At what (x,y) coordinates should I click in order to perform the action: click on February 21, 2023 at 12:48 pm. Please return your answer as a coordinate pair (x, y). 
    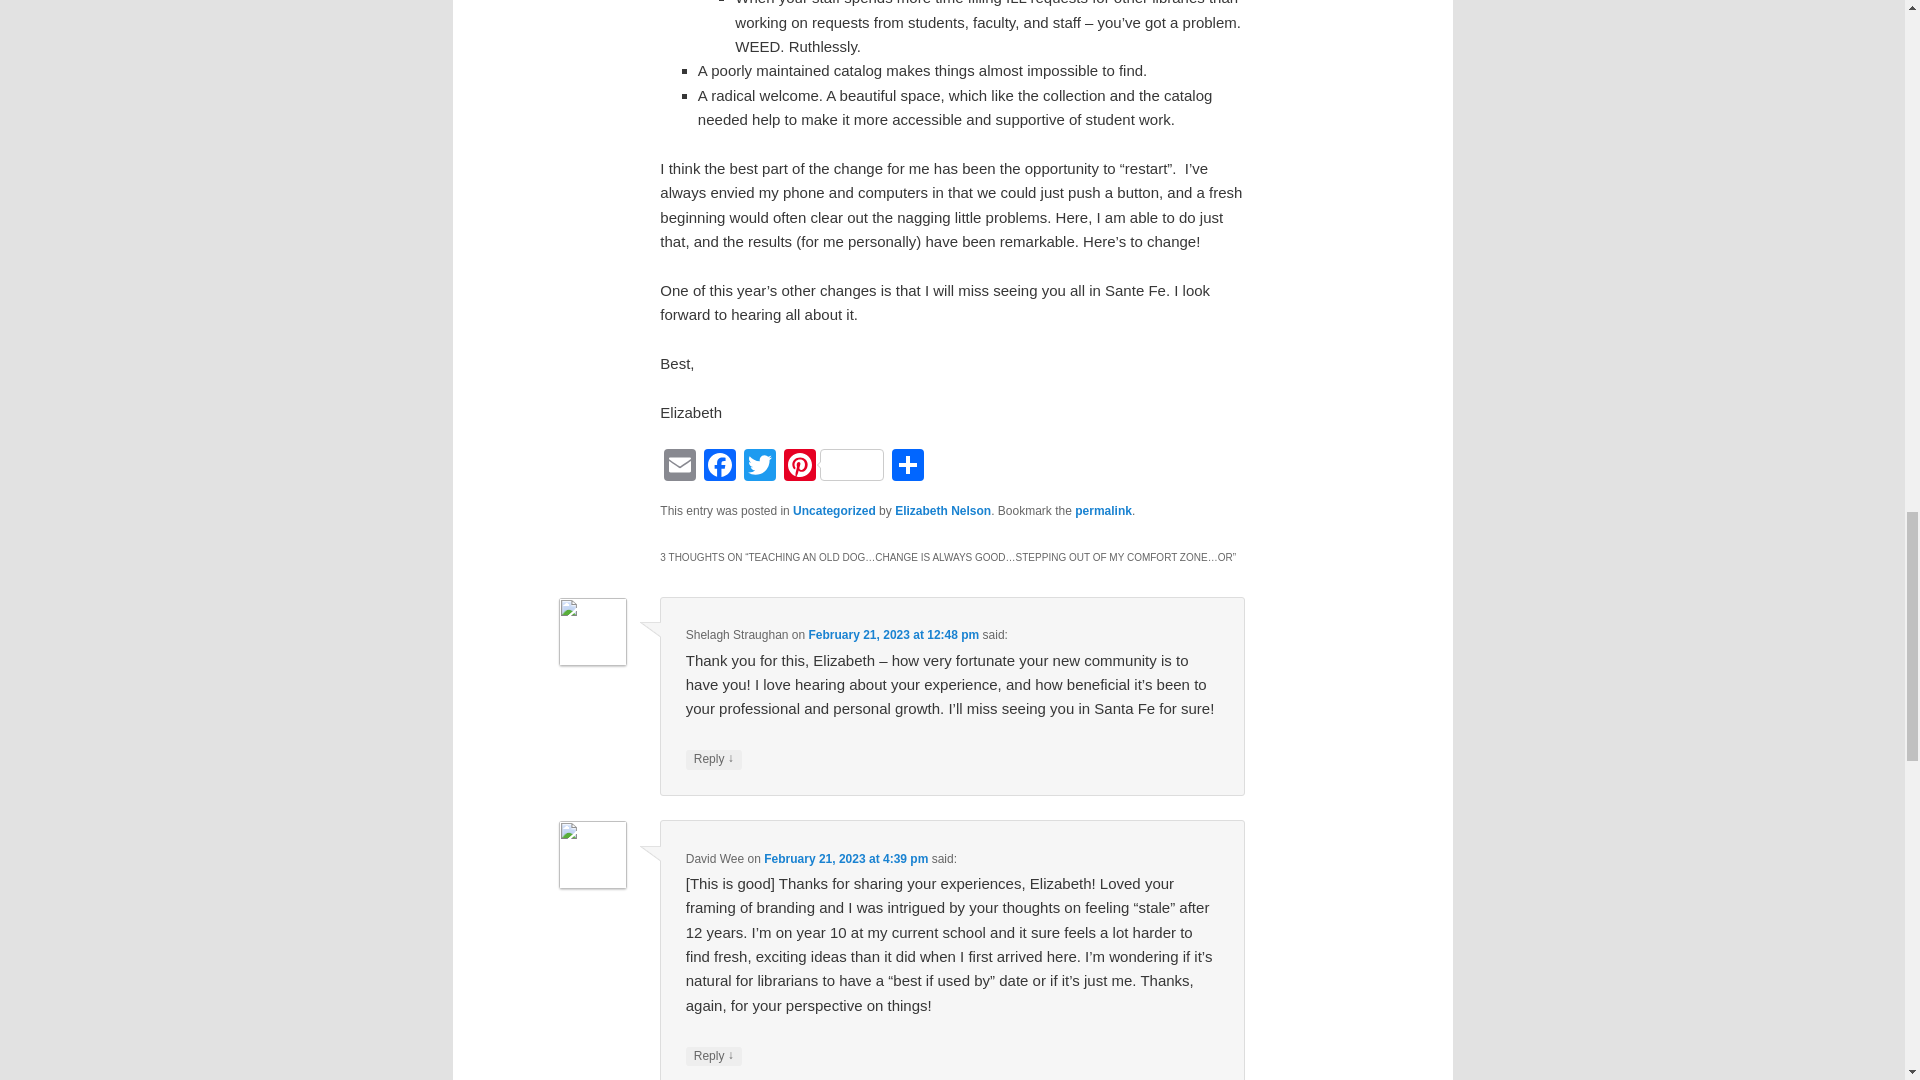
    Looking at the image, I should click on (894, 634).